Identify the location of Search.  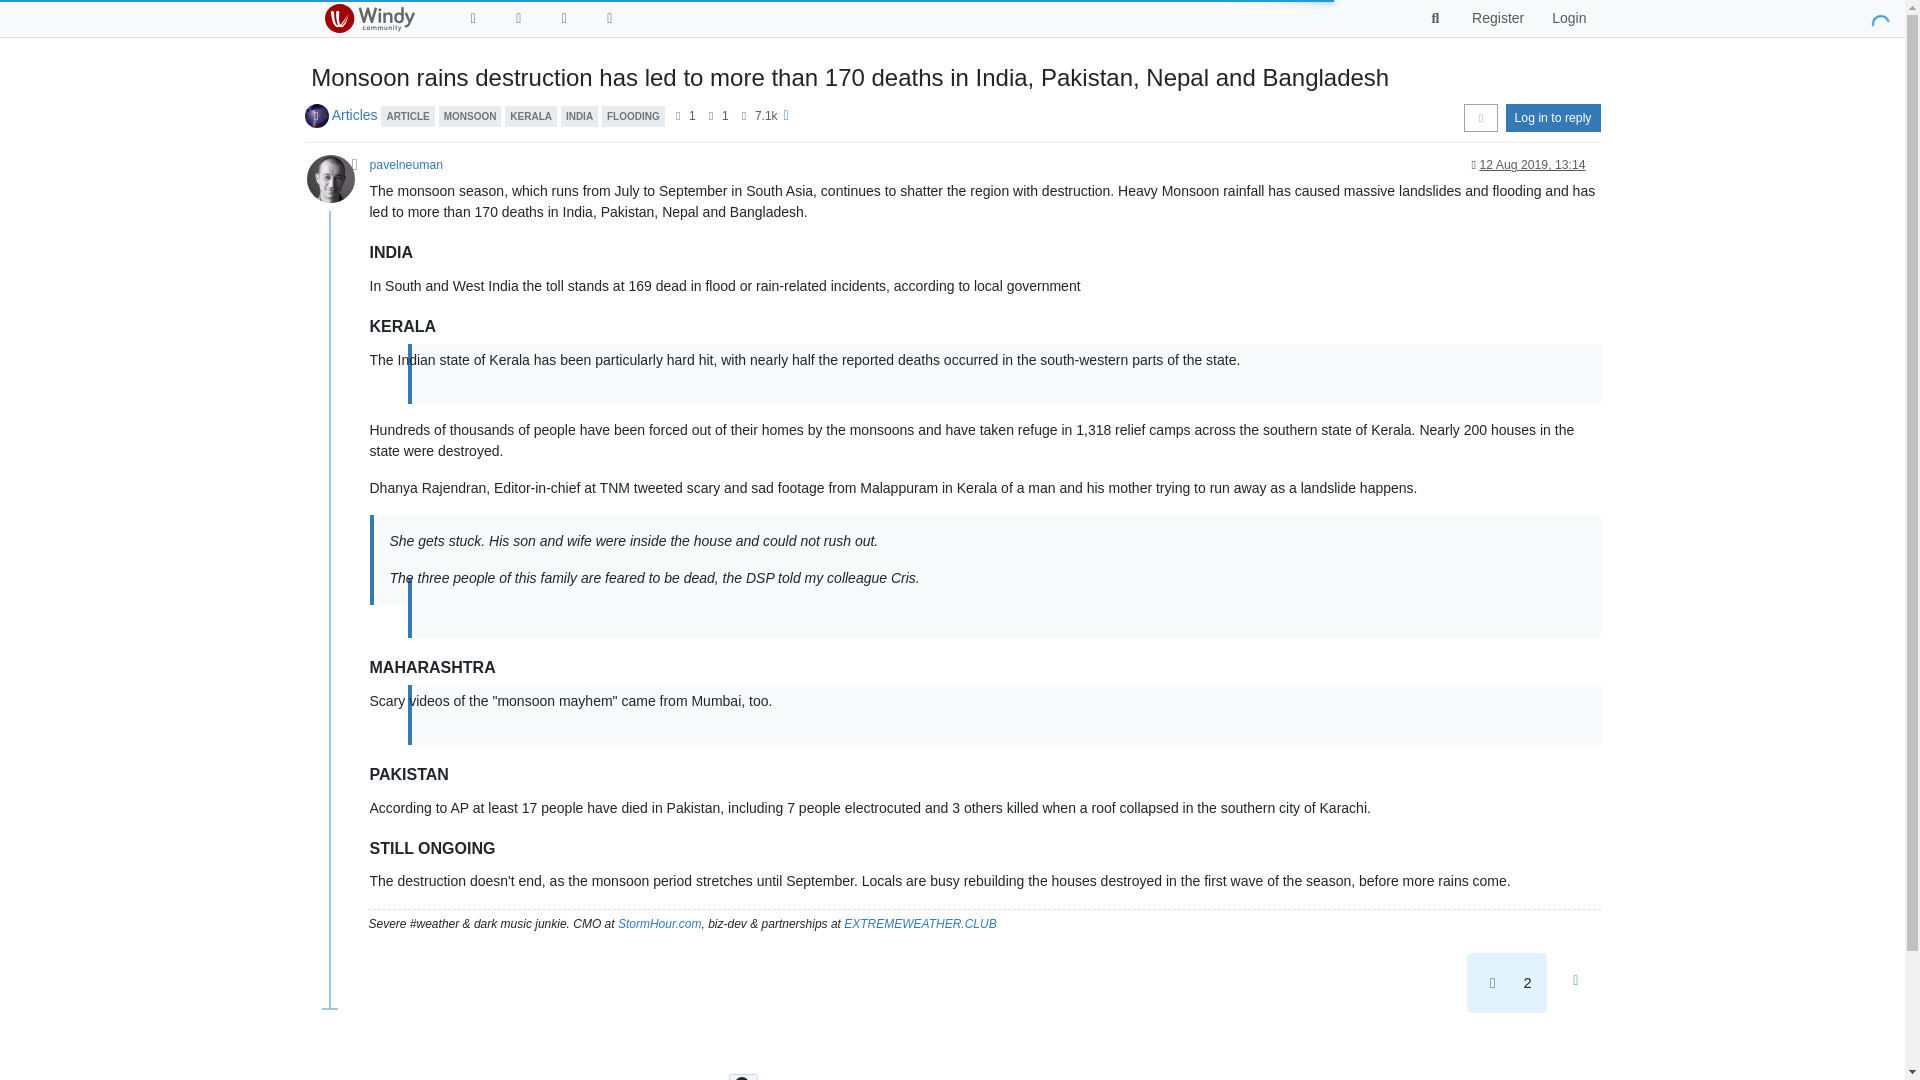
(1436, 18).